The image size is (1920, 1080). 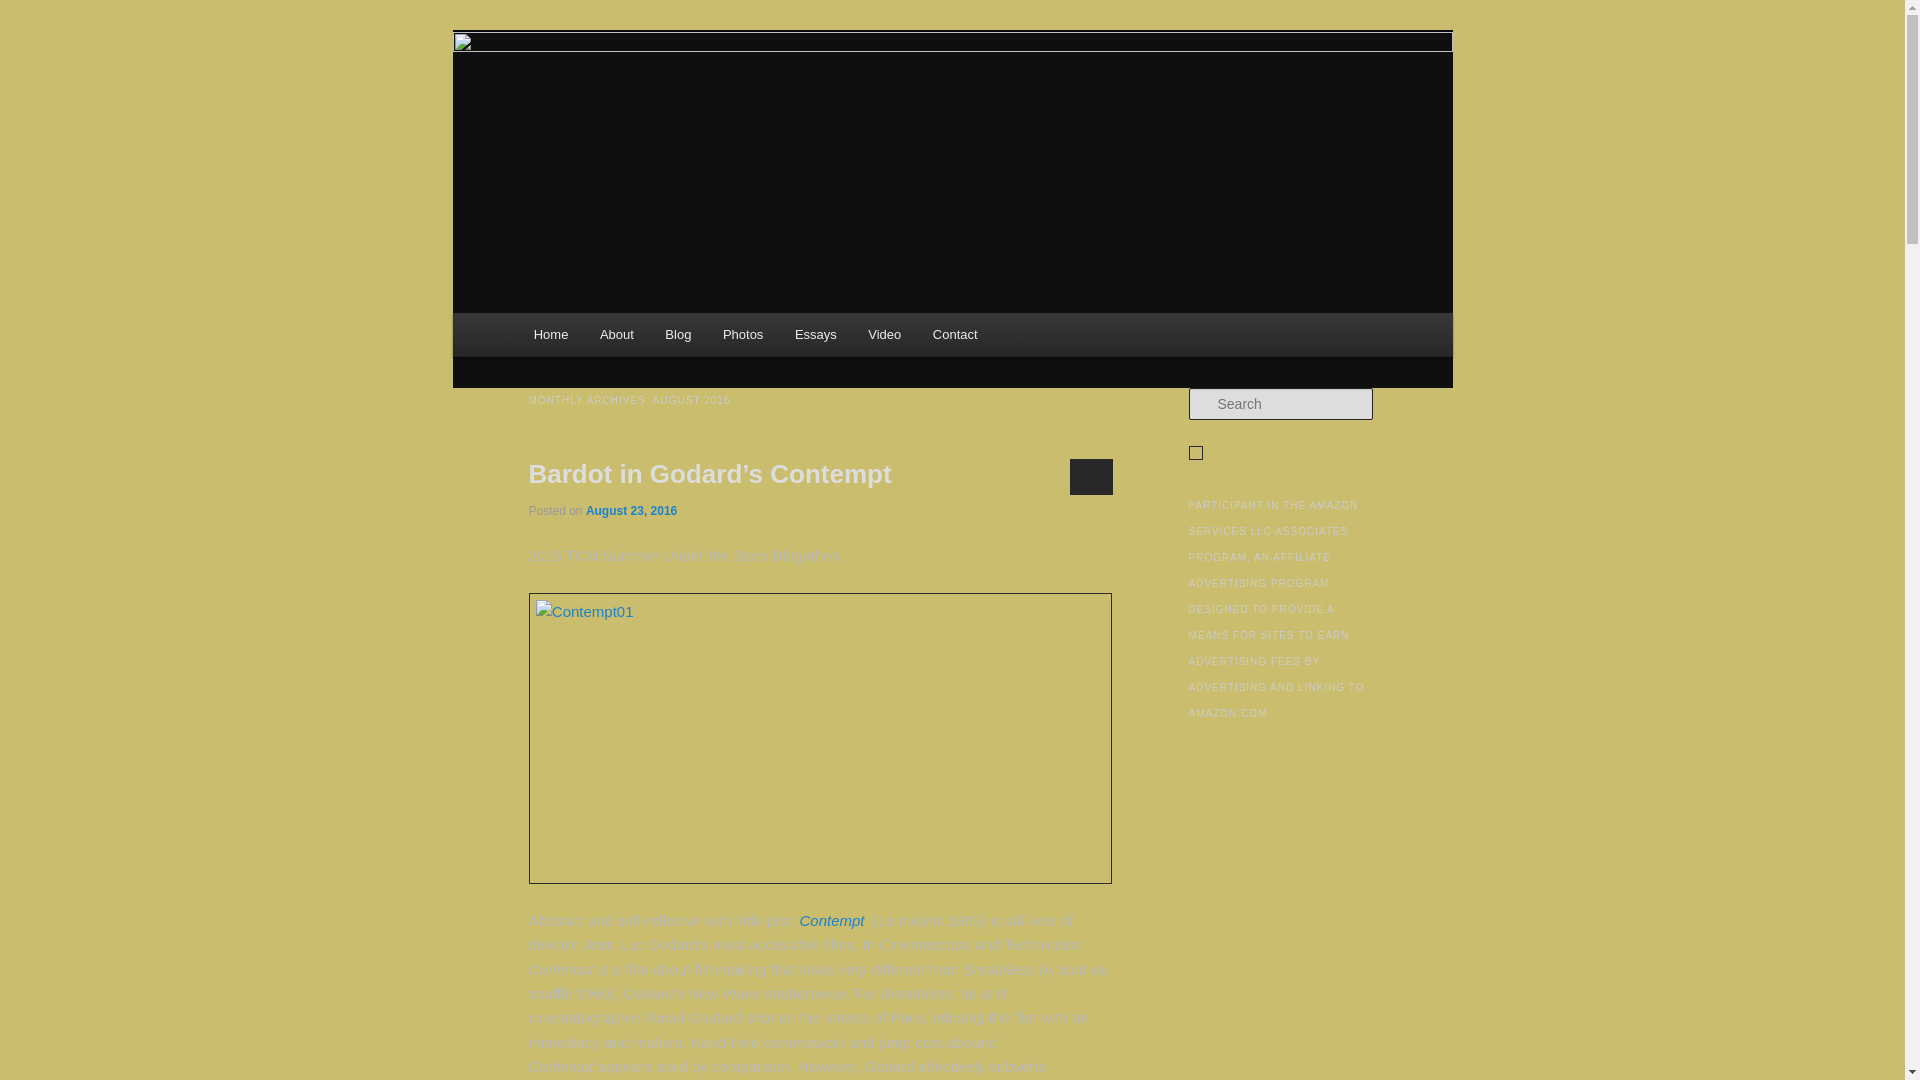 I want to click on Crimson Kimono, so click(x=648, y=104).